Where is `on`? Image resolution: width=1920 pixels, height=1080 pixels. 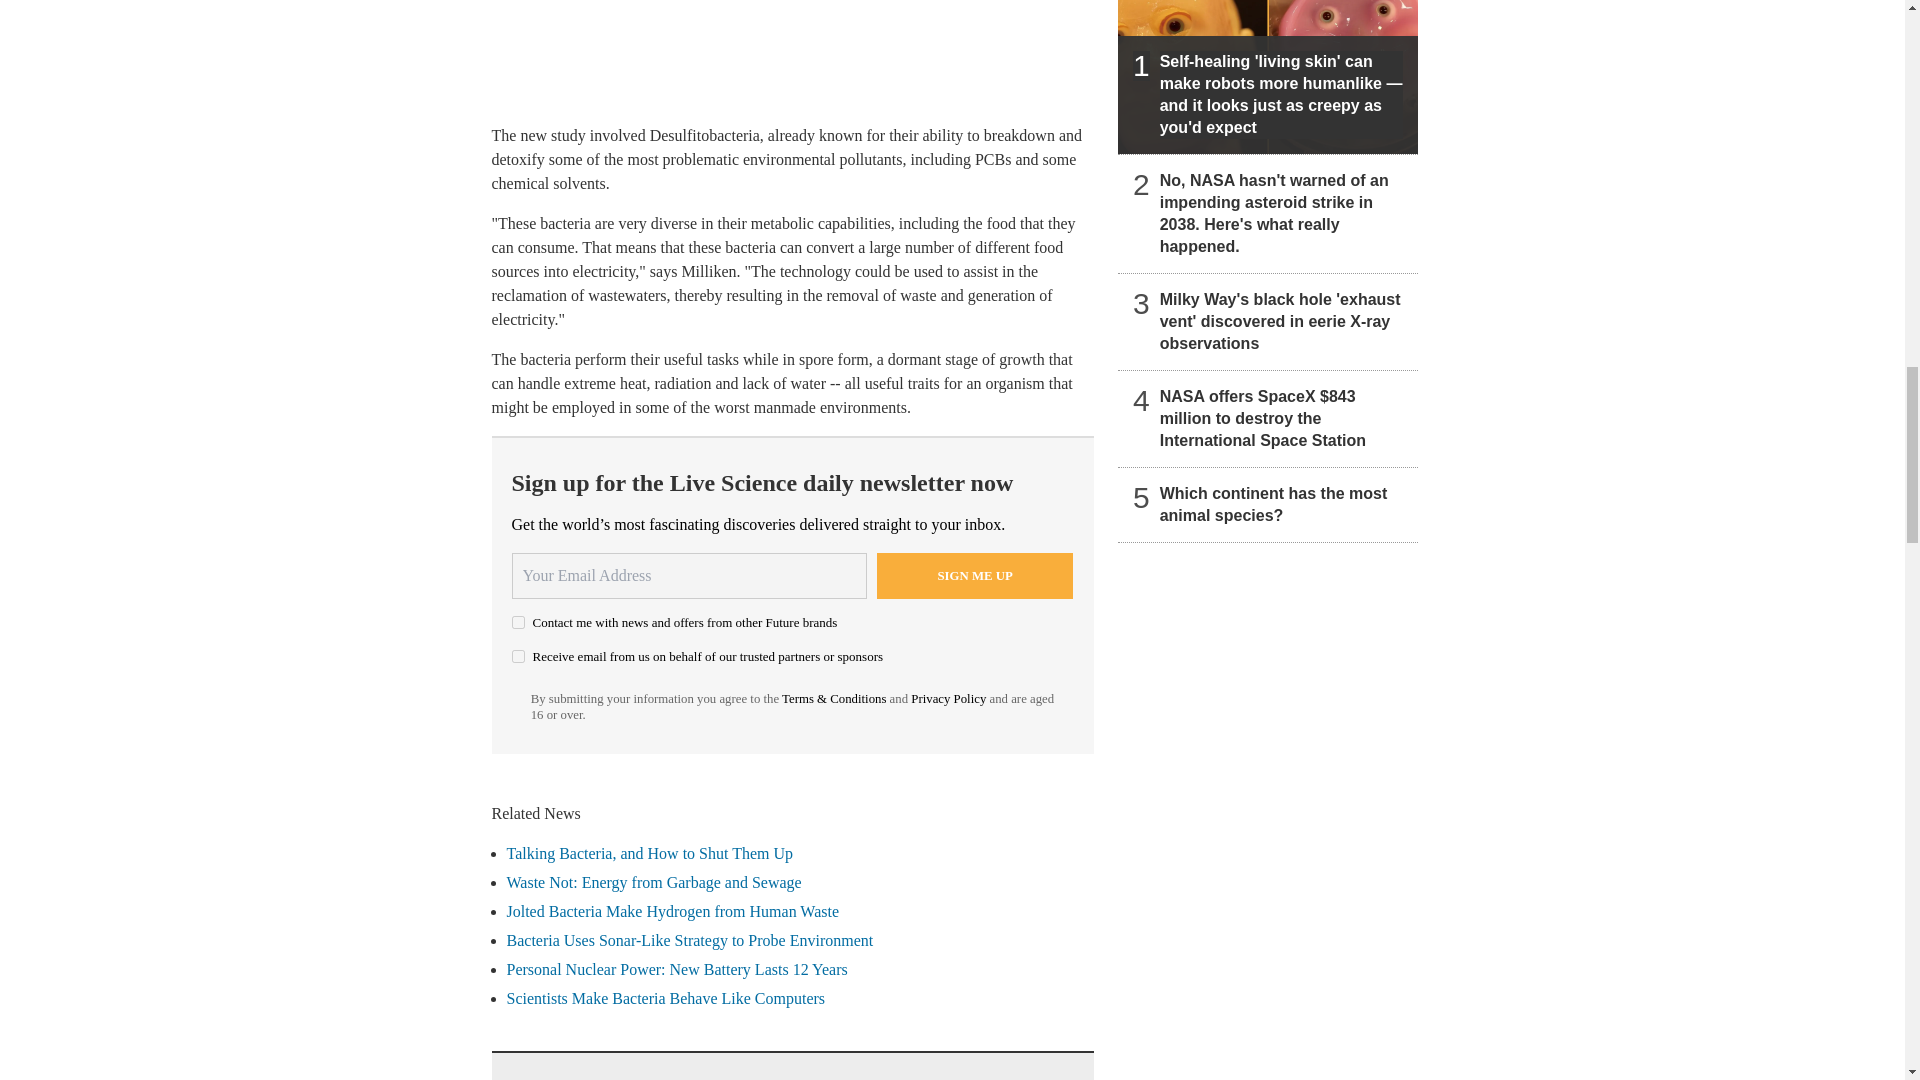 on is located at coordinates (518, 656).